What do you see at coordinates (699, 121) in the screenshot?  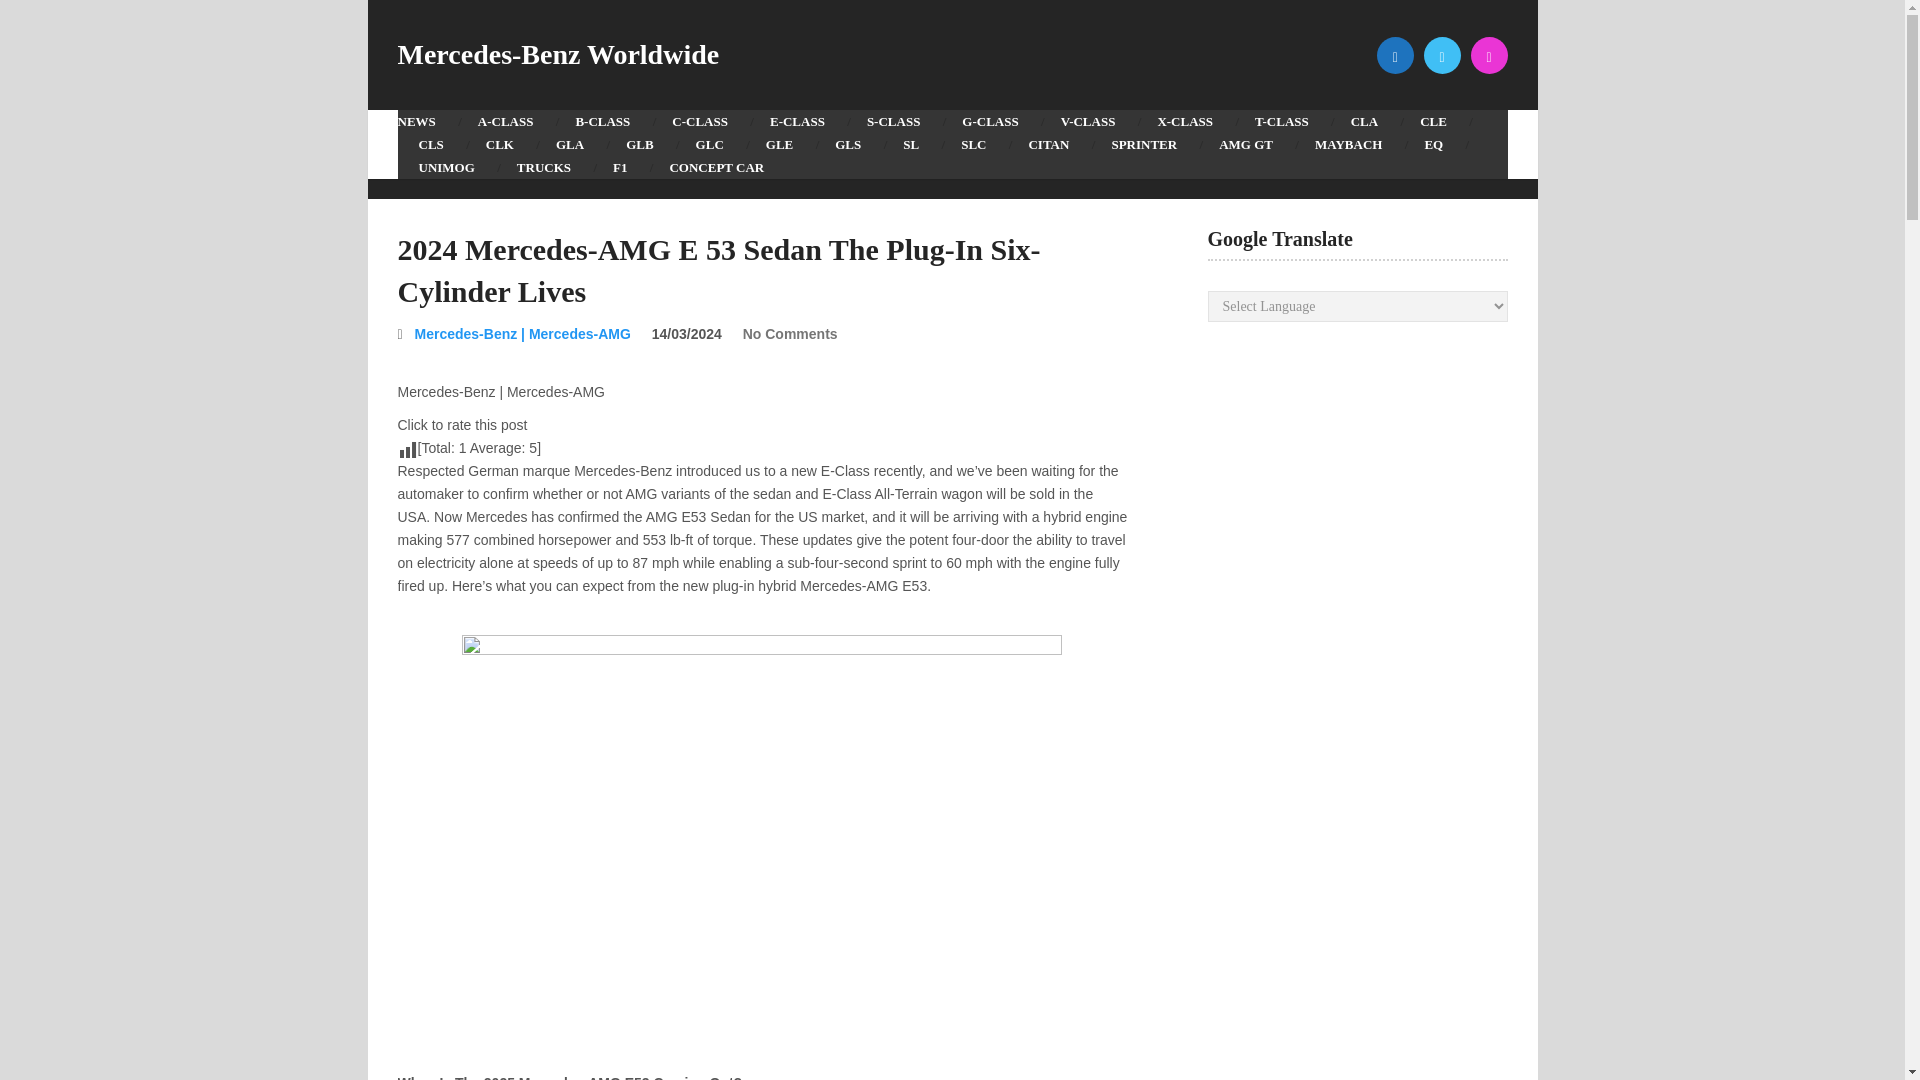 I see `C-CLASS` at bounding box center [699, 121].